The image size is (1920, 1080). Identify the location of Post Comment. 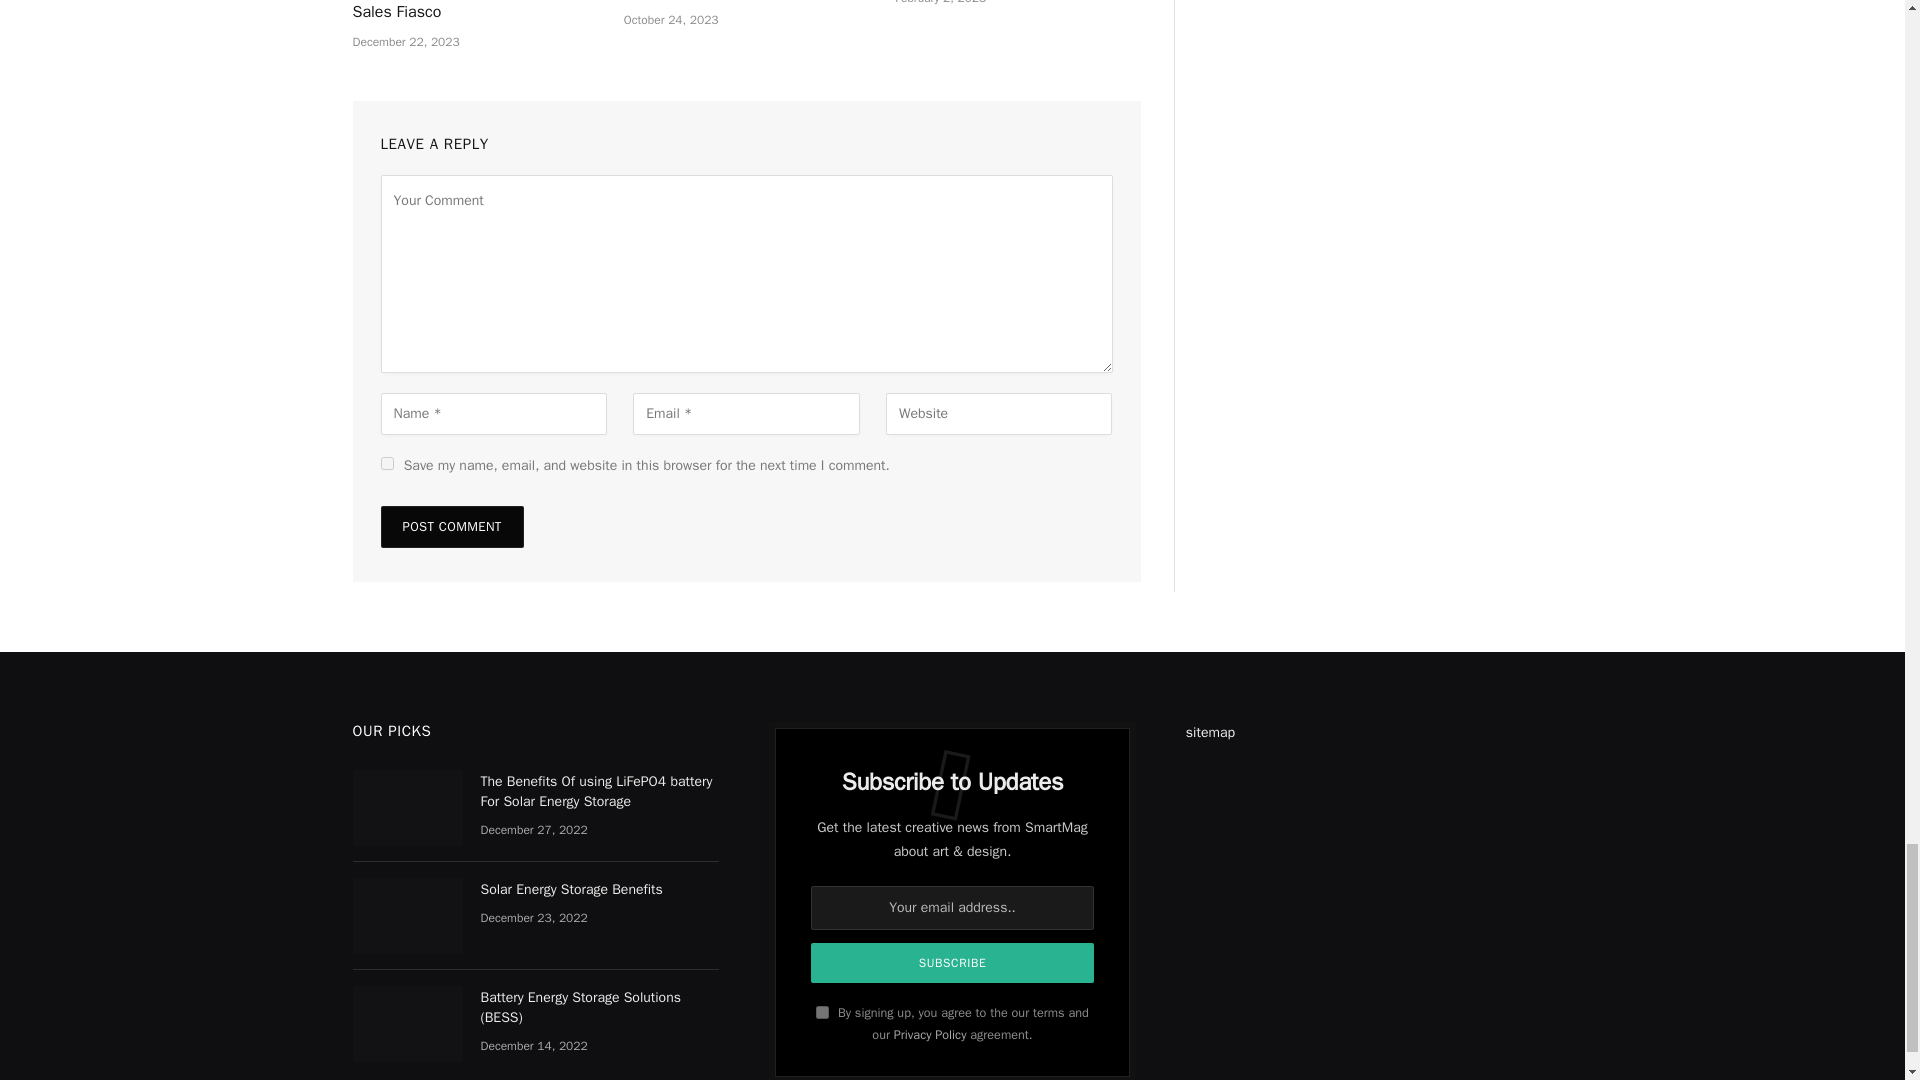
(451, 526).